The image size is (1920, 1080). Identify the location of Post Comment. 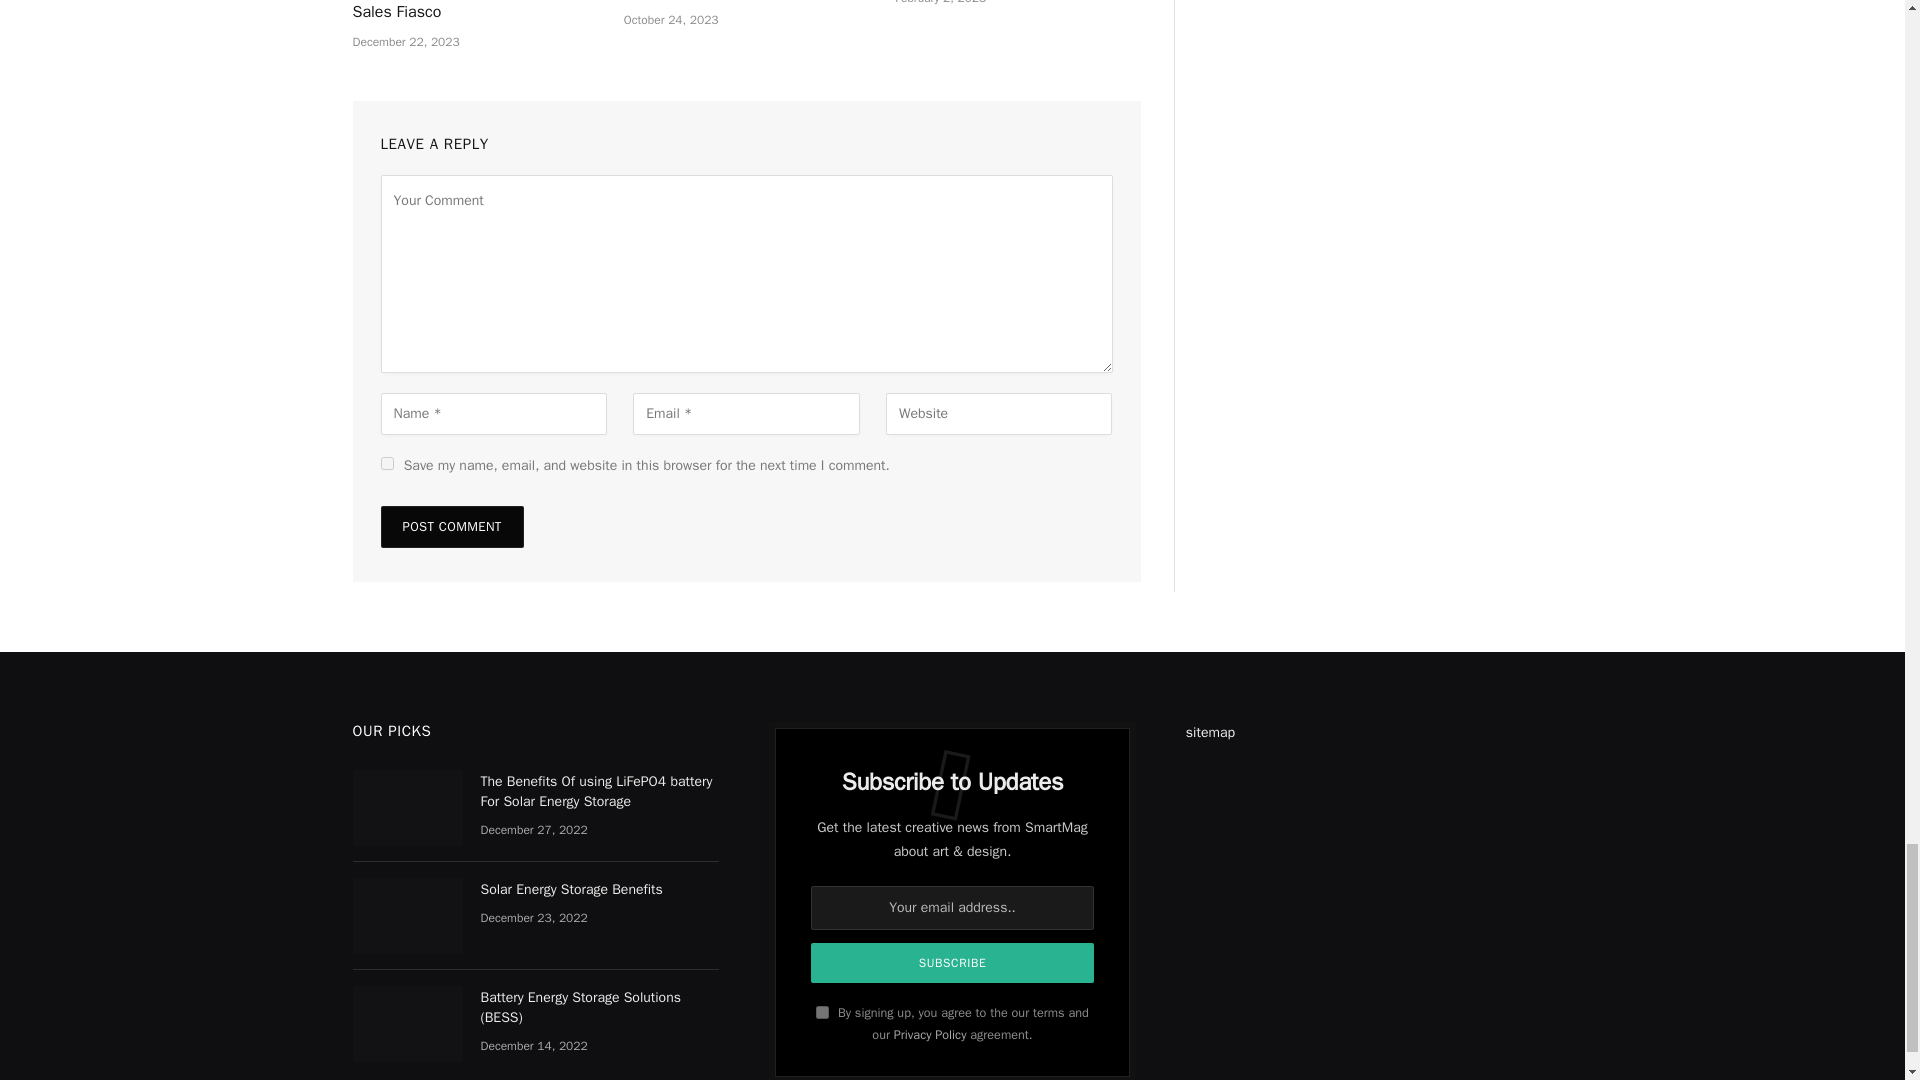
(451, 526).